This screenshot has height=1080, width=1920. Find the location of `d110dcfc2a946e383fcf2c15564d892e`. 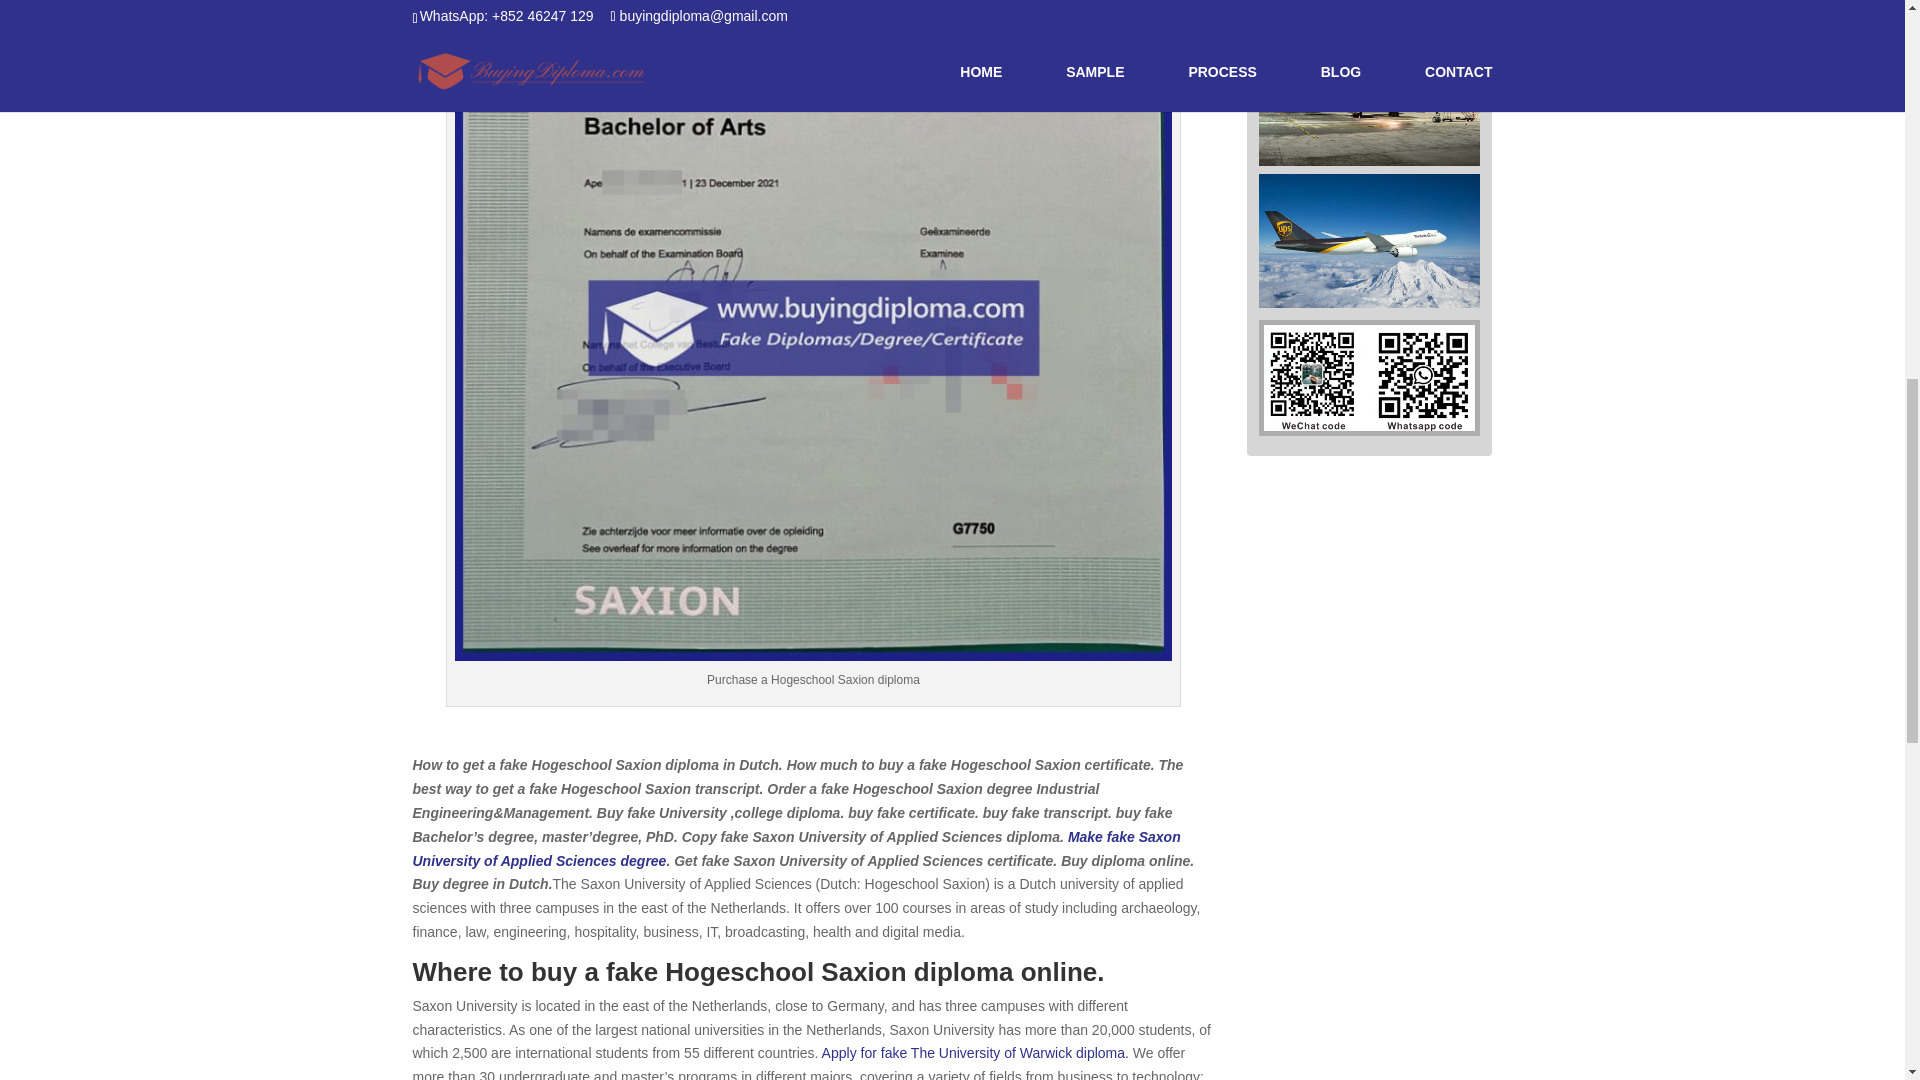

d110dcfc2a946e383fcf2c15564d892e is located at coordinates (1370, 98).